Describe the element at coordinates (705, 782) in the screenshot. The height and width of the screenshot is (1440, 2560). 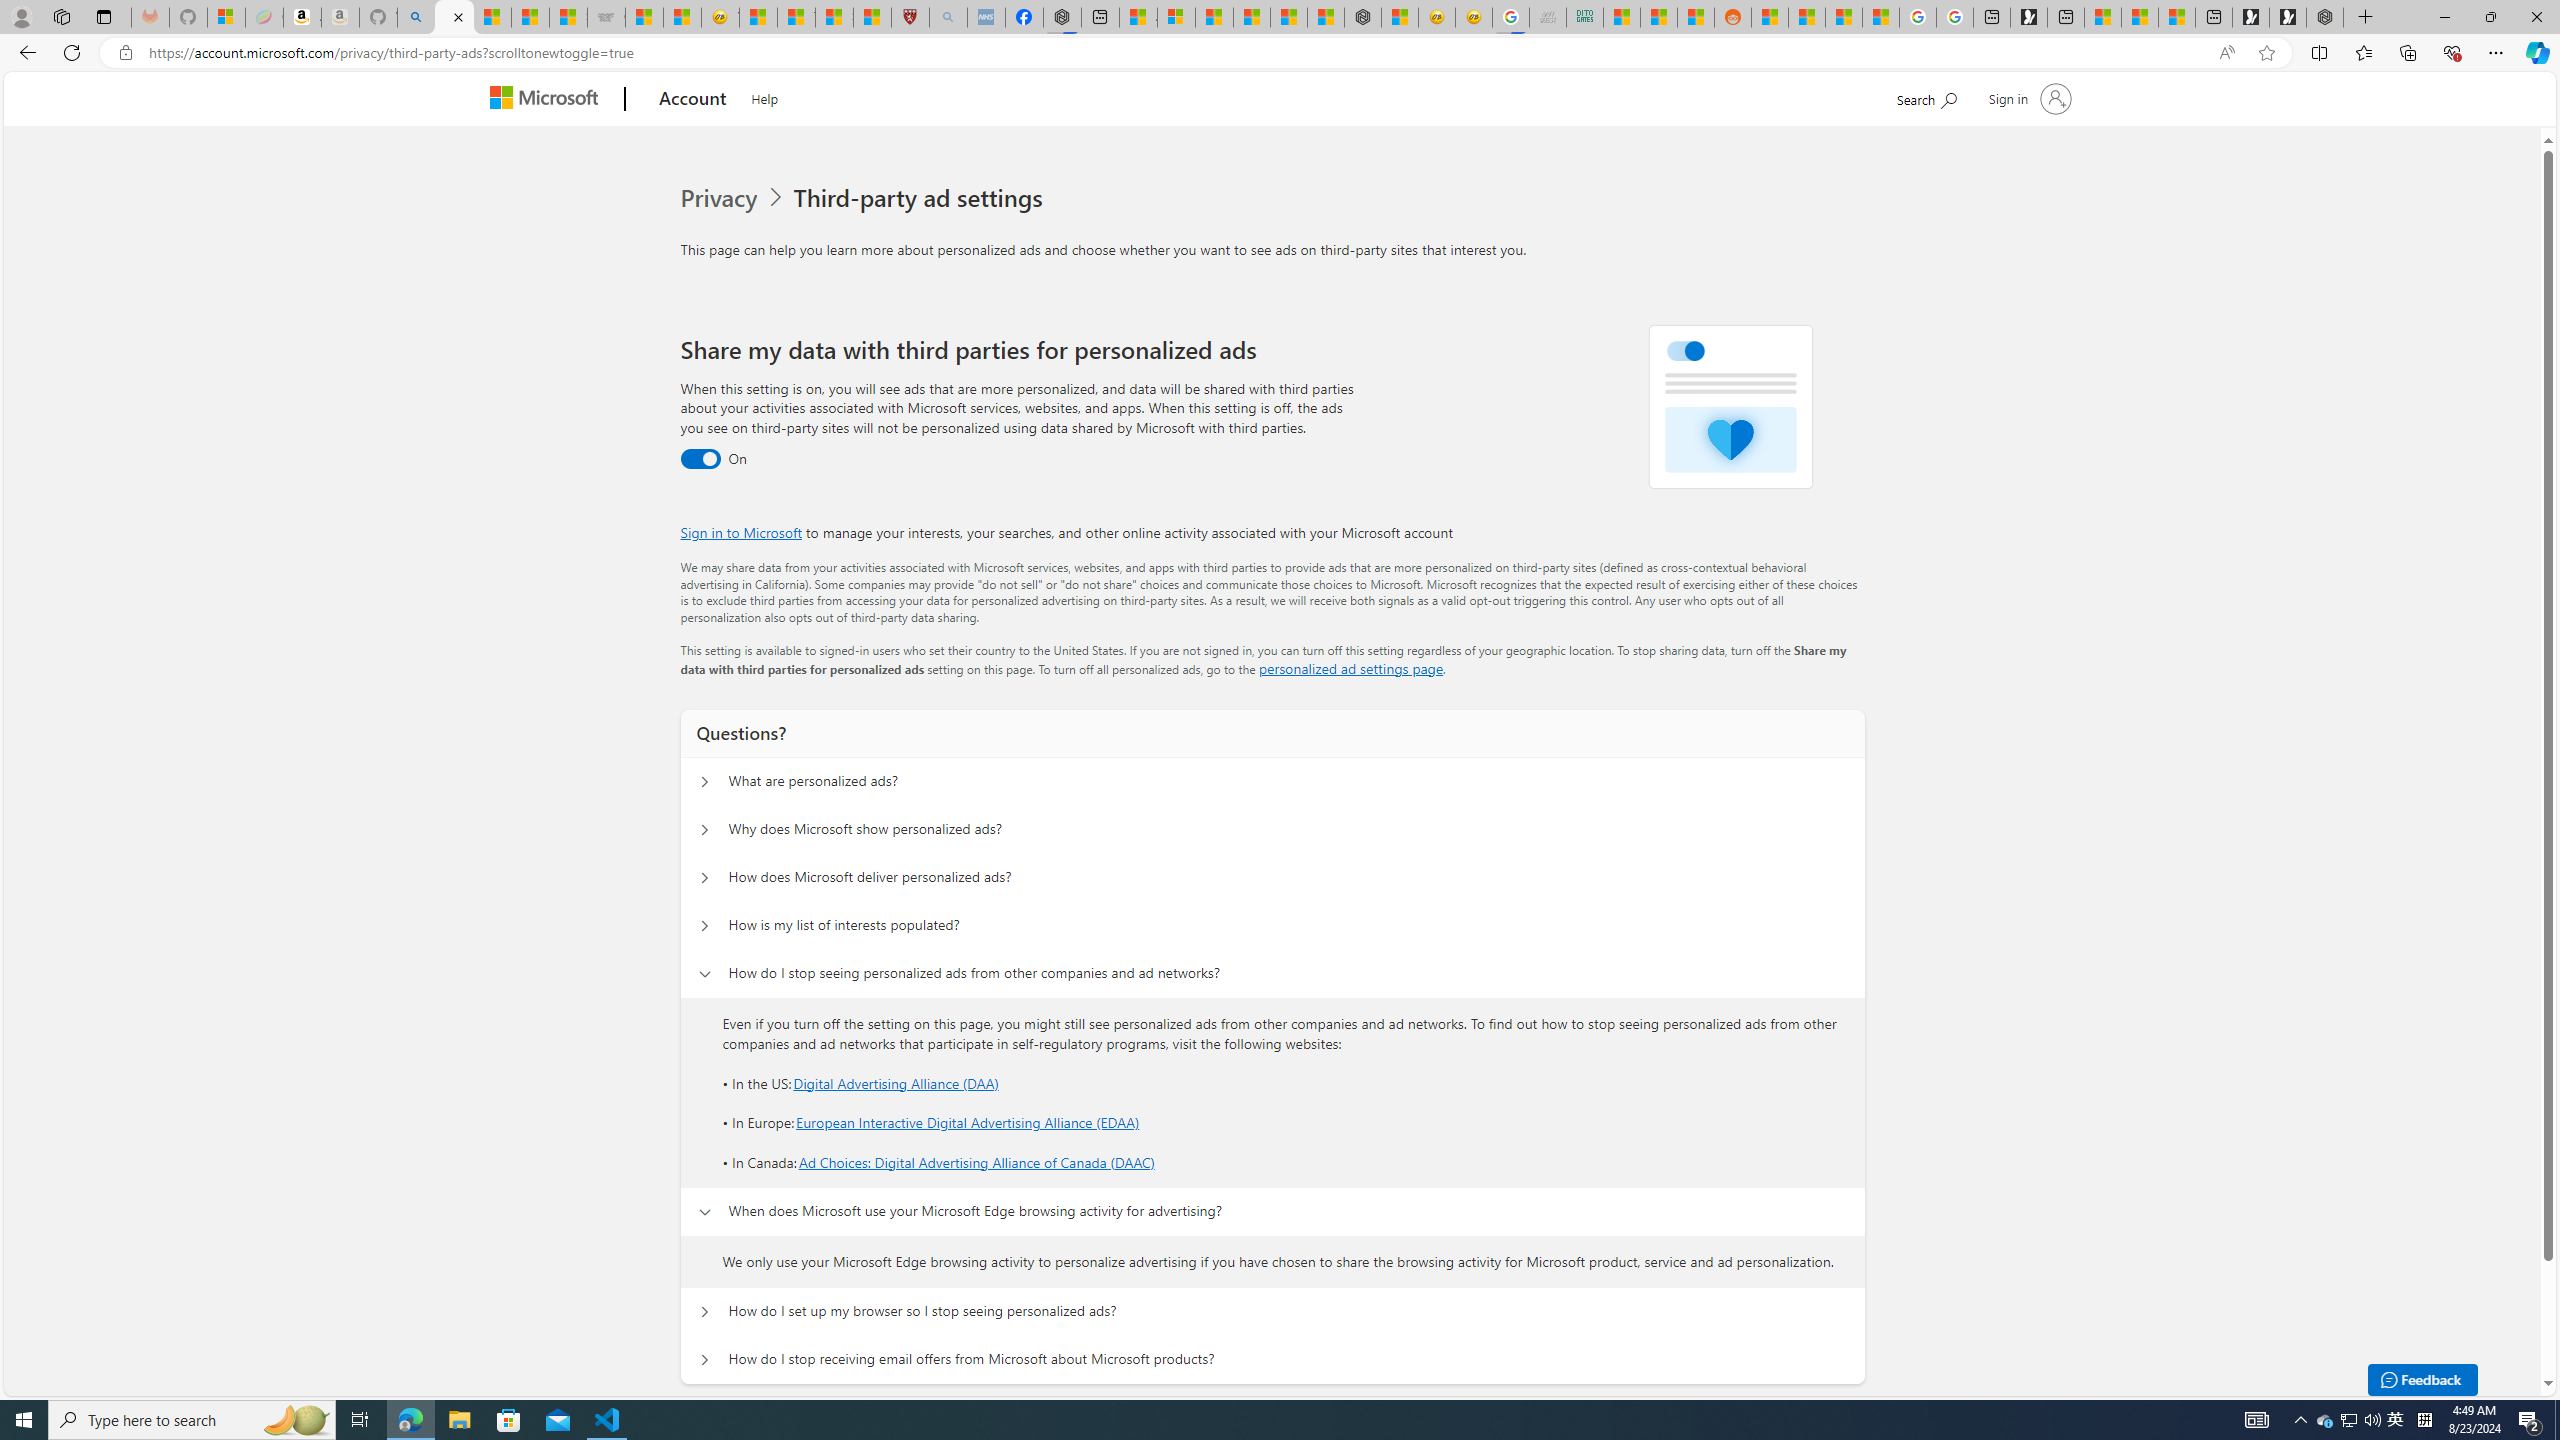
I see `Questions? What are personalized ads?` at that location.